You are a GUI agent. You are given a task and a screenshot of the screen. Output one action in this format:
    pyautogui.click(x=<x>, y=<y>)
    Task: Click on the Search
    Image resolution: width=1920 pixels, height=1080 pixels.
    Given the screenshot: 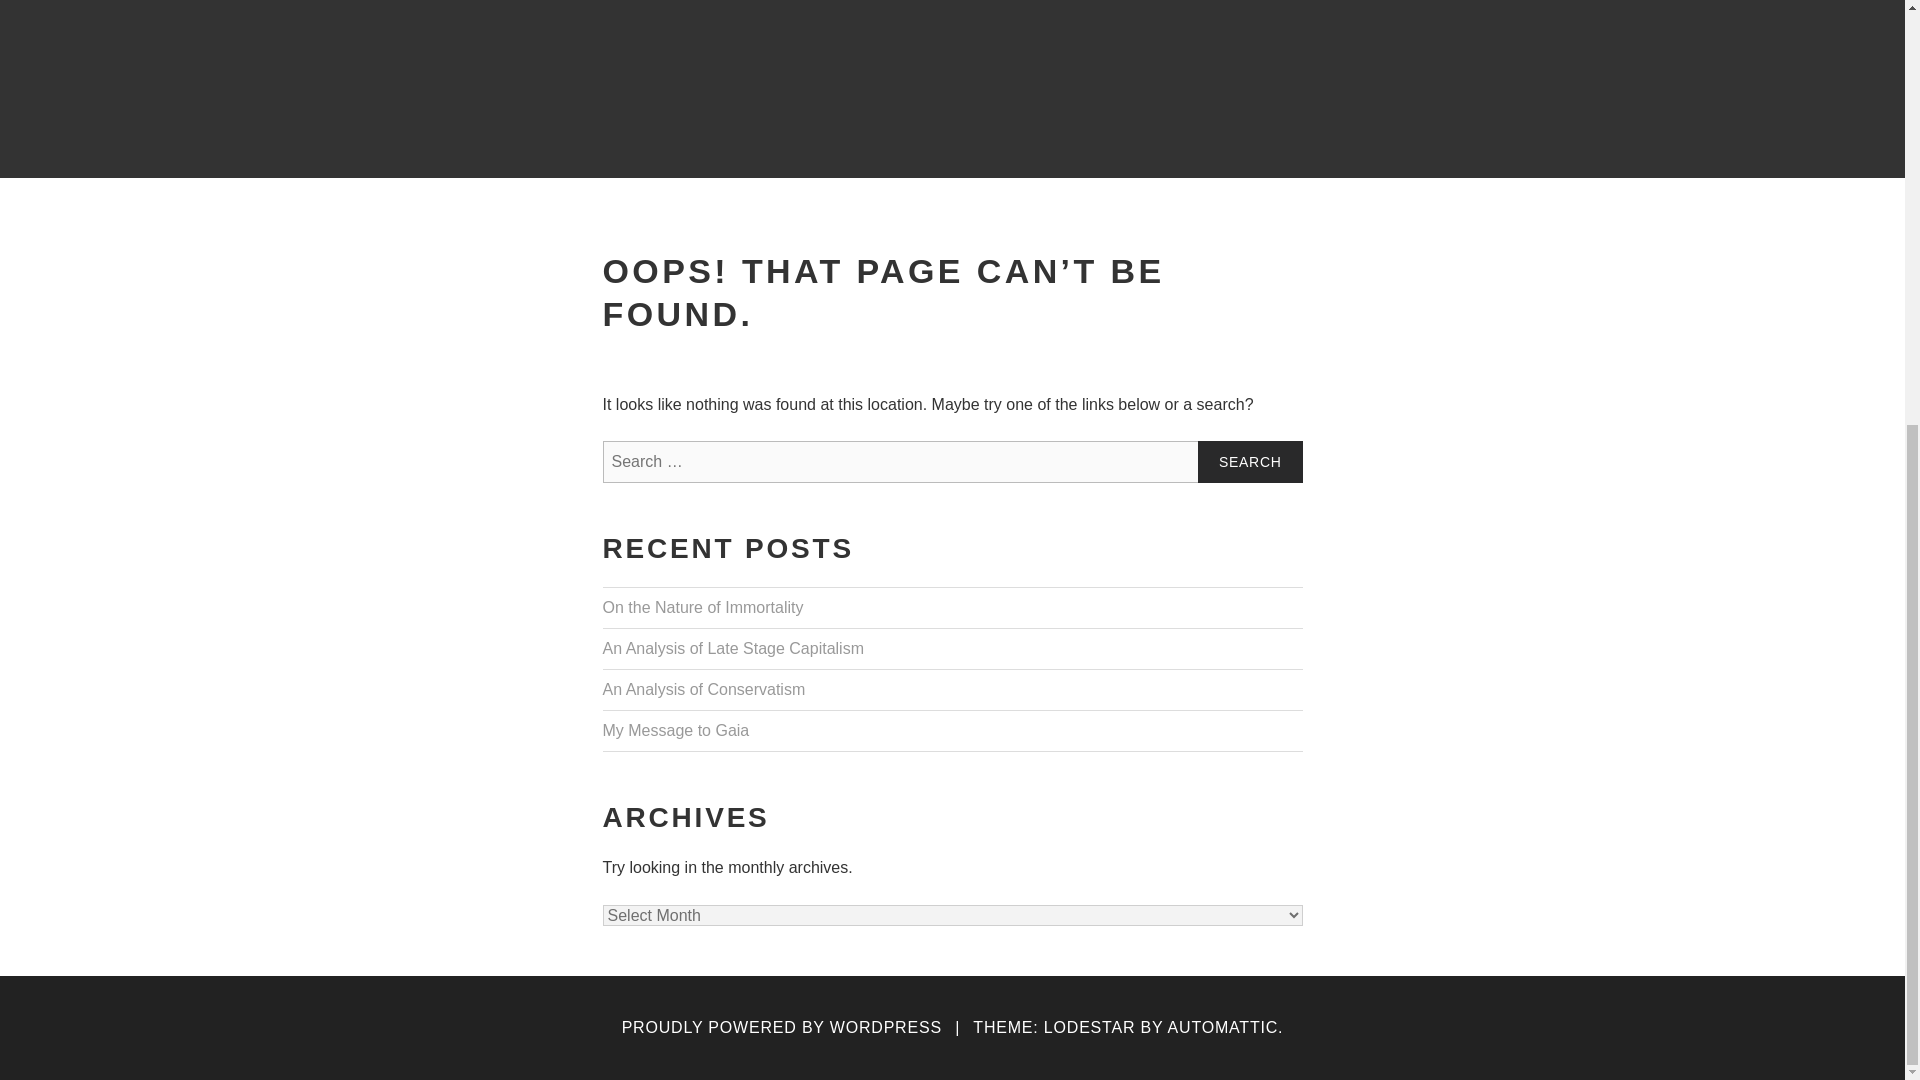 What is the action you would take?
    pyautogui.click(x=1250, y=461)
    